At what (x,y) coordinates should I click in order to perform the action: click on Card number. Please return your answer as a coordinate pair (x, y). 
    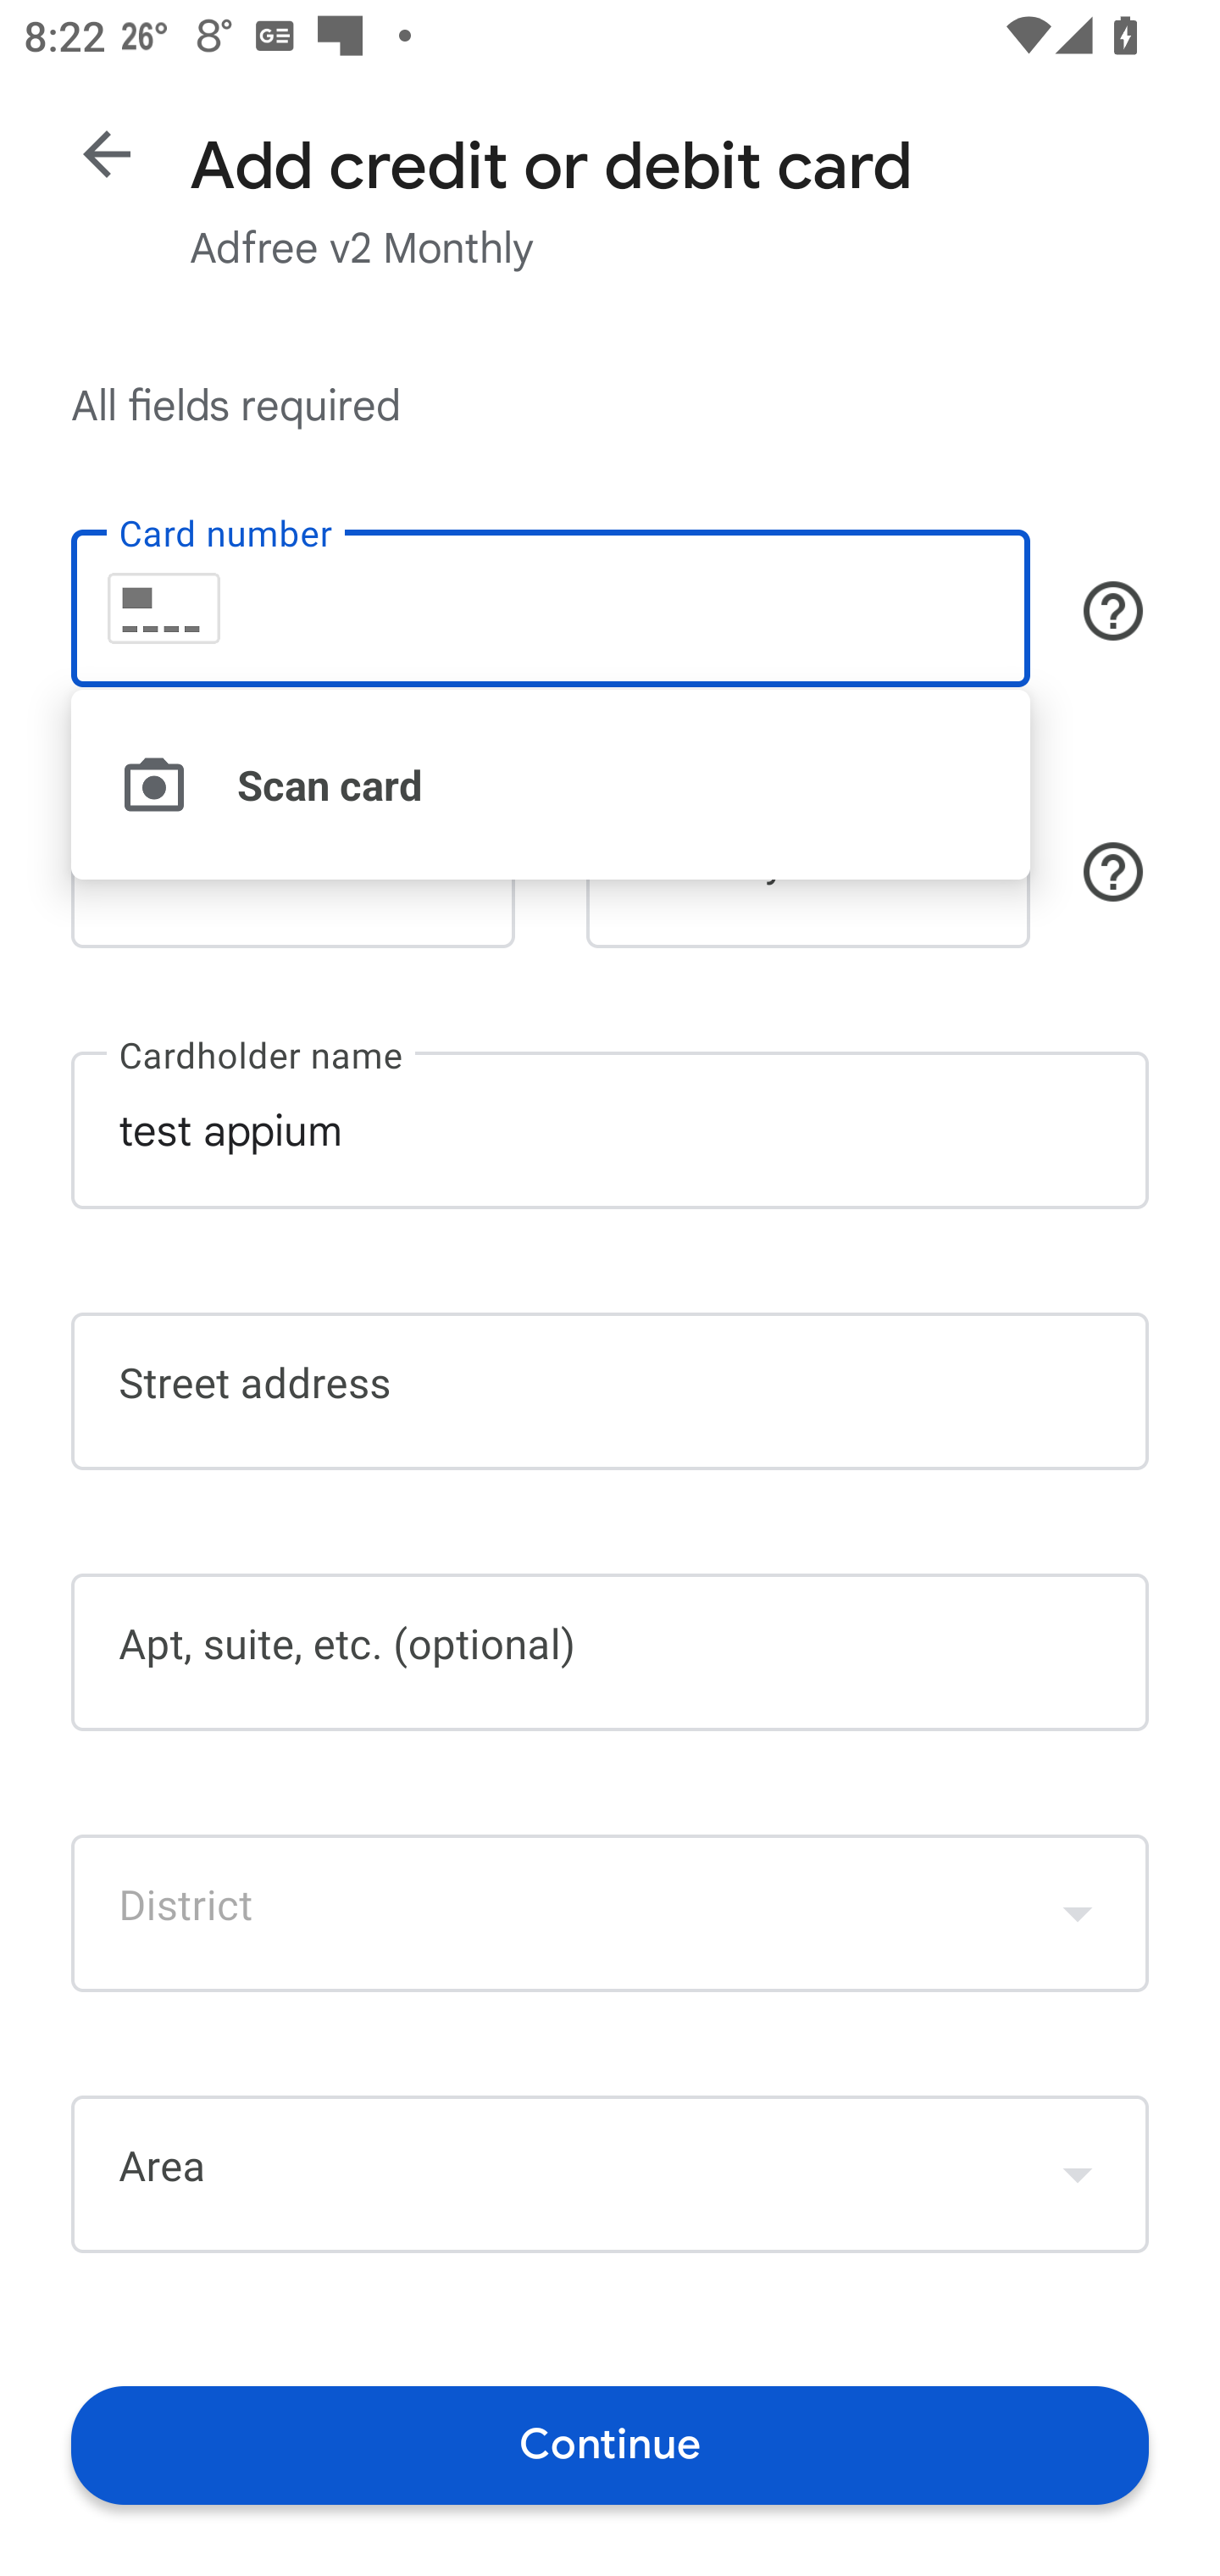
    Looking at the image, I should click on (550, 608).